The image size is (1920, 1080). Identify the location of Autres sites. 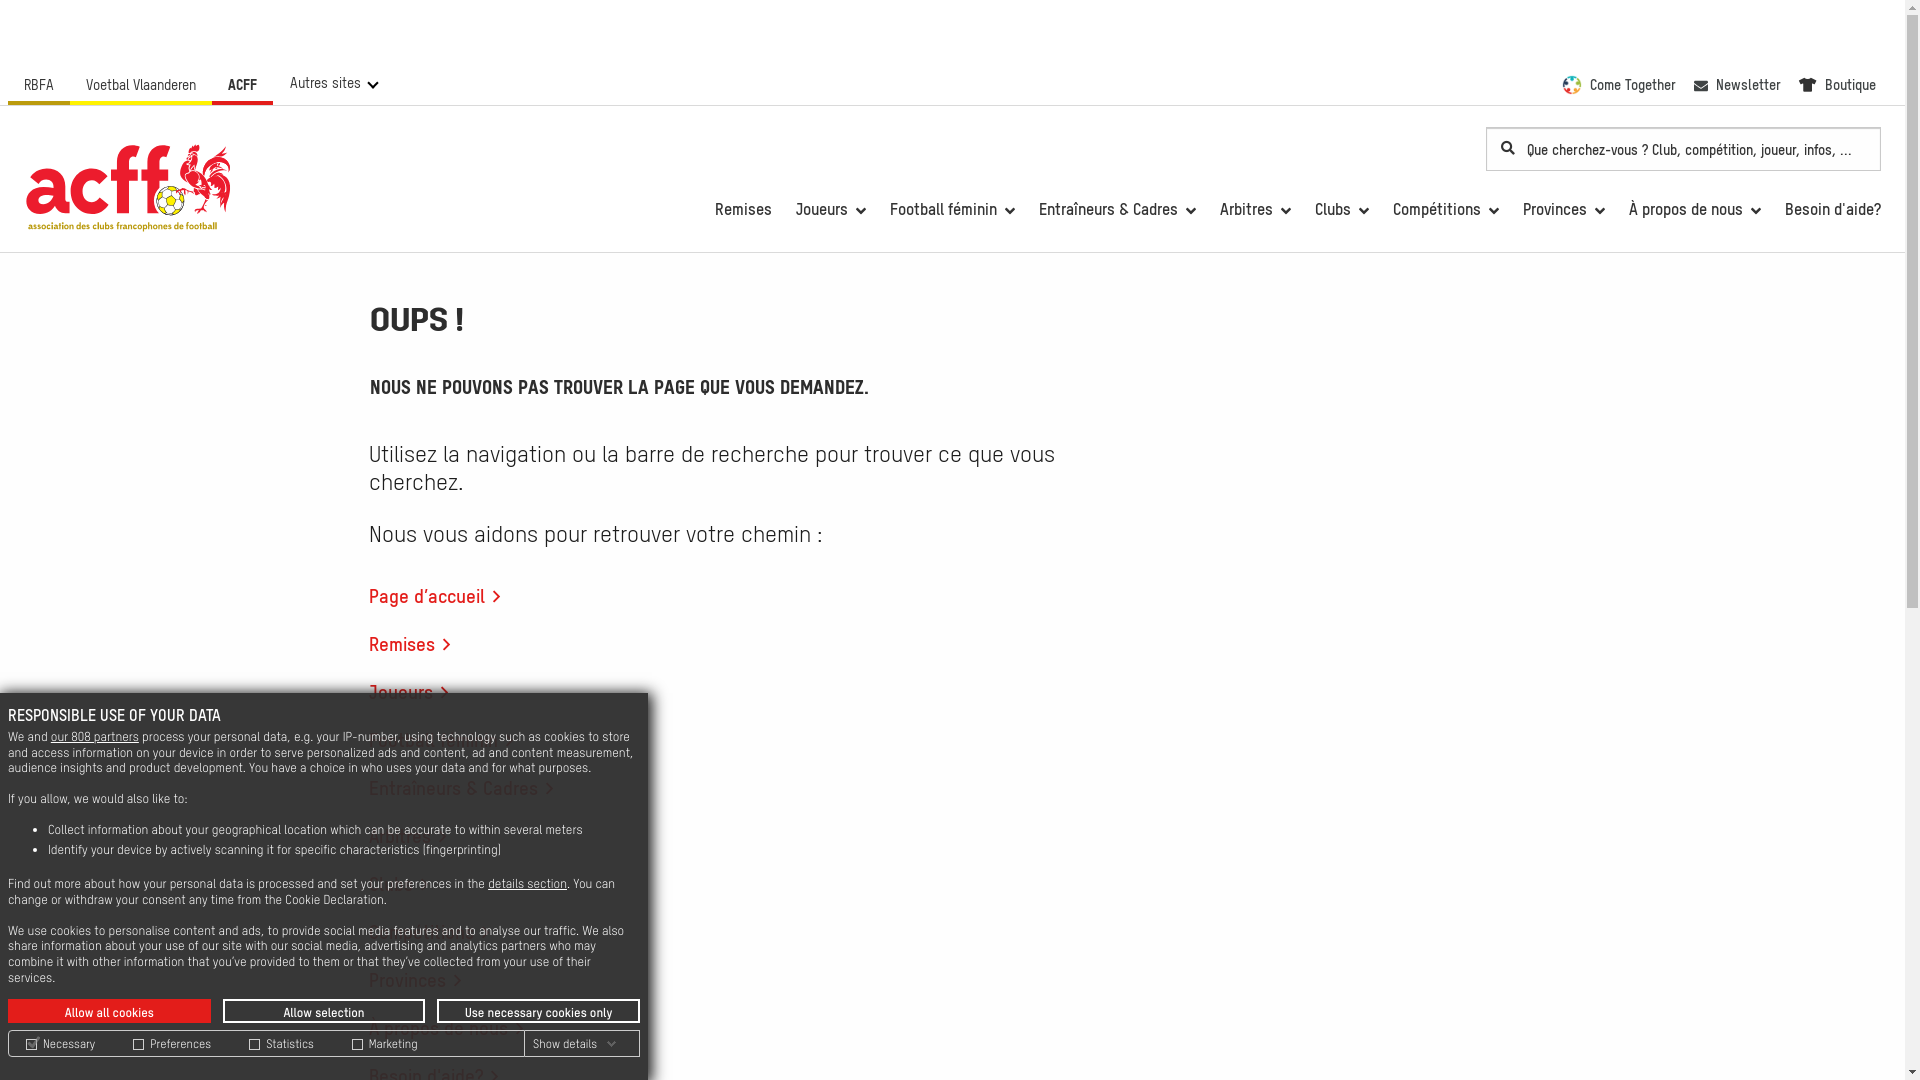
(326, 83).